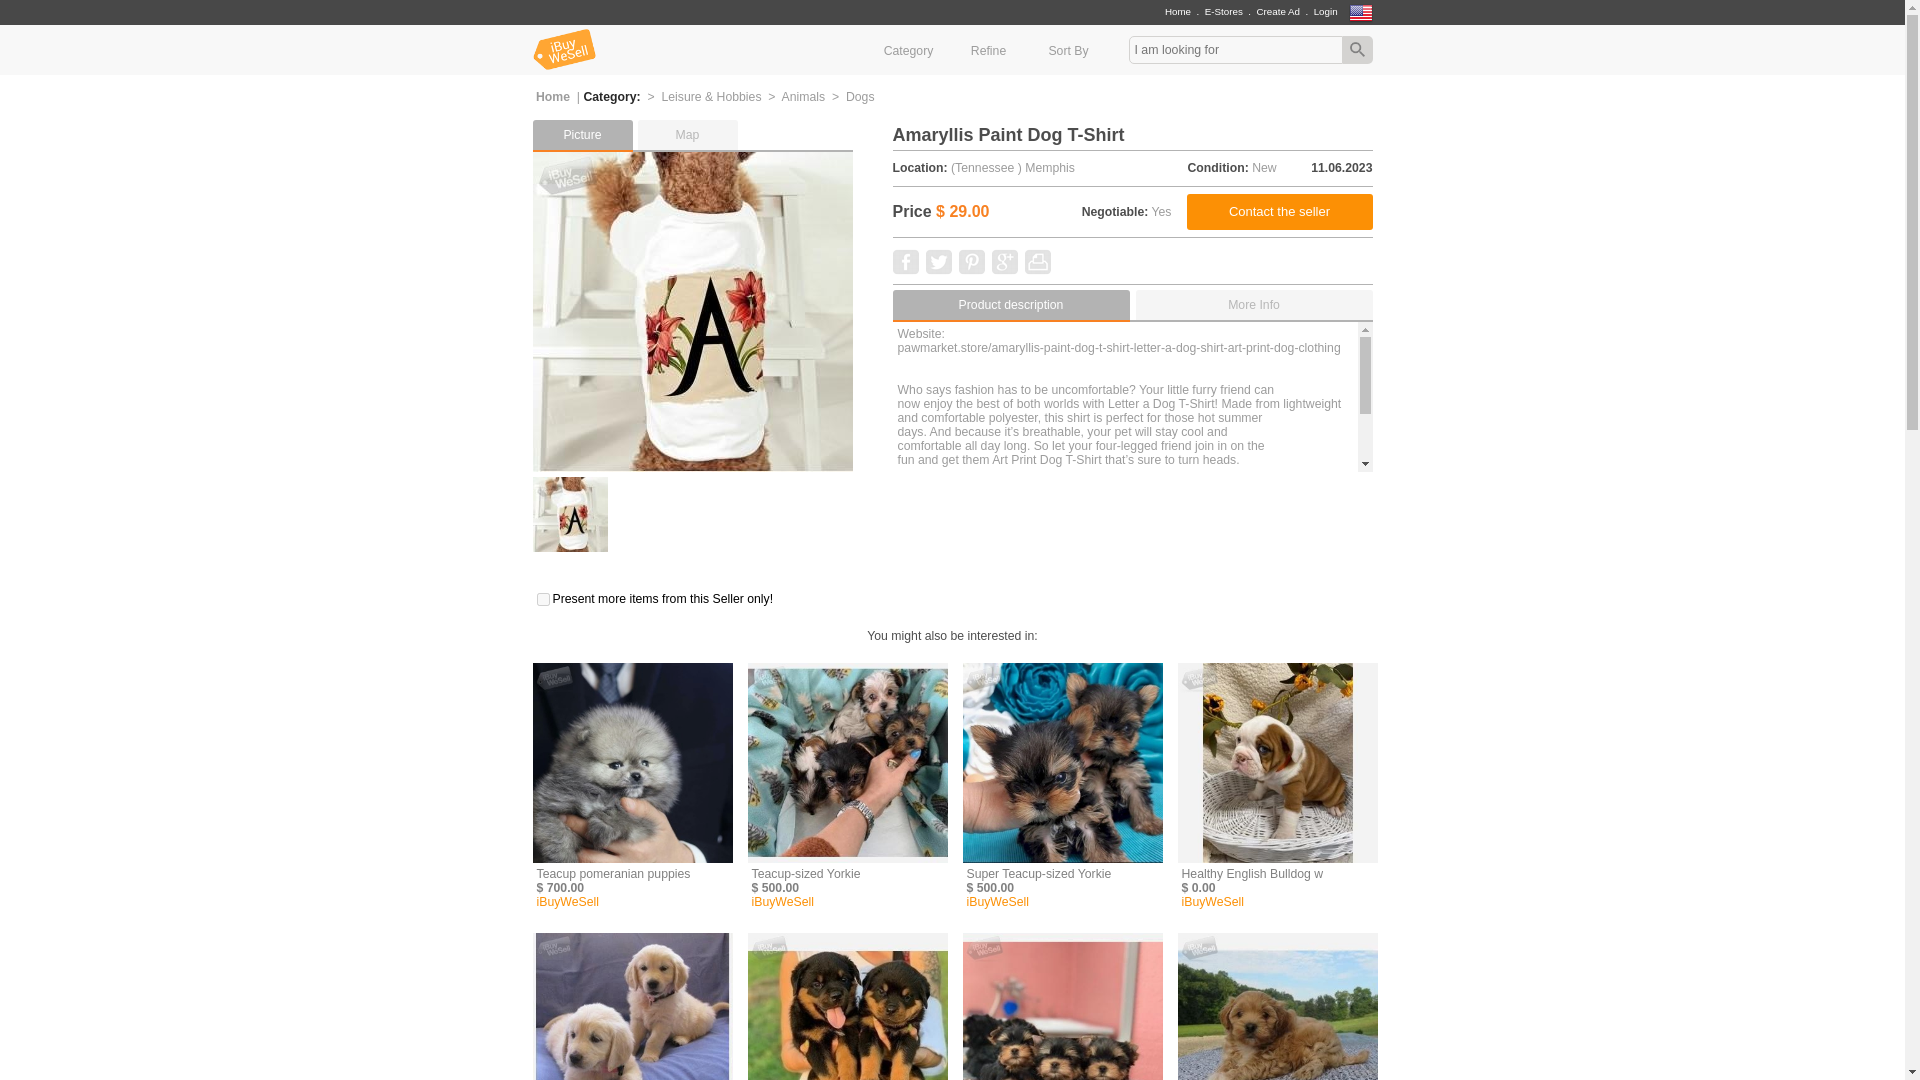 The image size is (1920, 1080). What do you see at coordinates (1178, 12) in the screenshot?
I see `Home` at bounding box center [1178, 12].